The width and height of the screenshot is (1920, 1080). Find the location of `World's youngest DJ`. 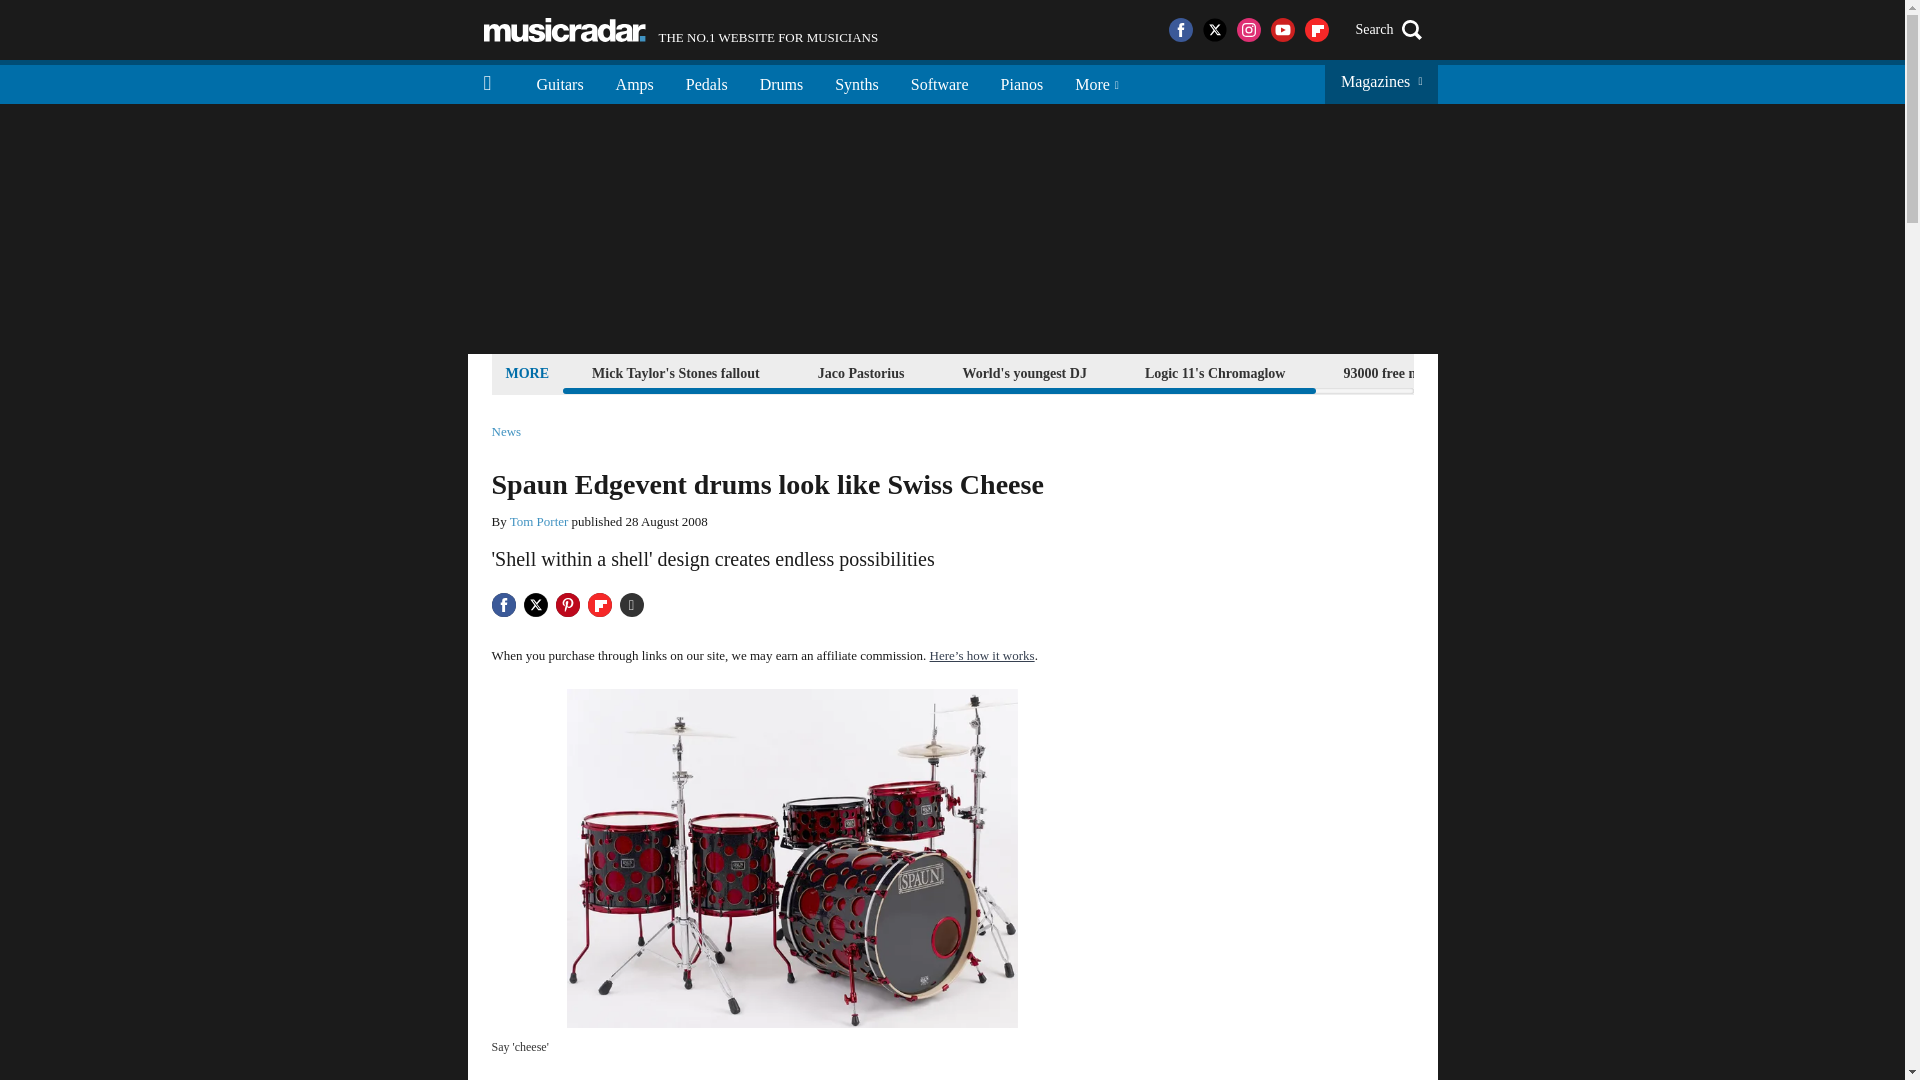

World's youngest DJ is located at coordinates (1023, 372).